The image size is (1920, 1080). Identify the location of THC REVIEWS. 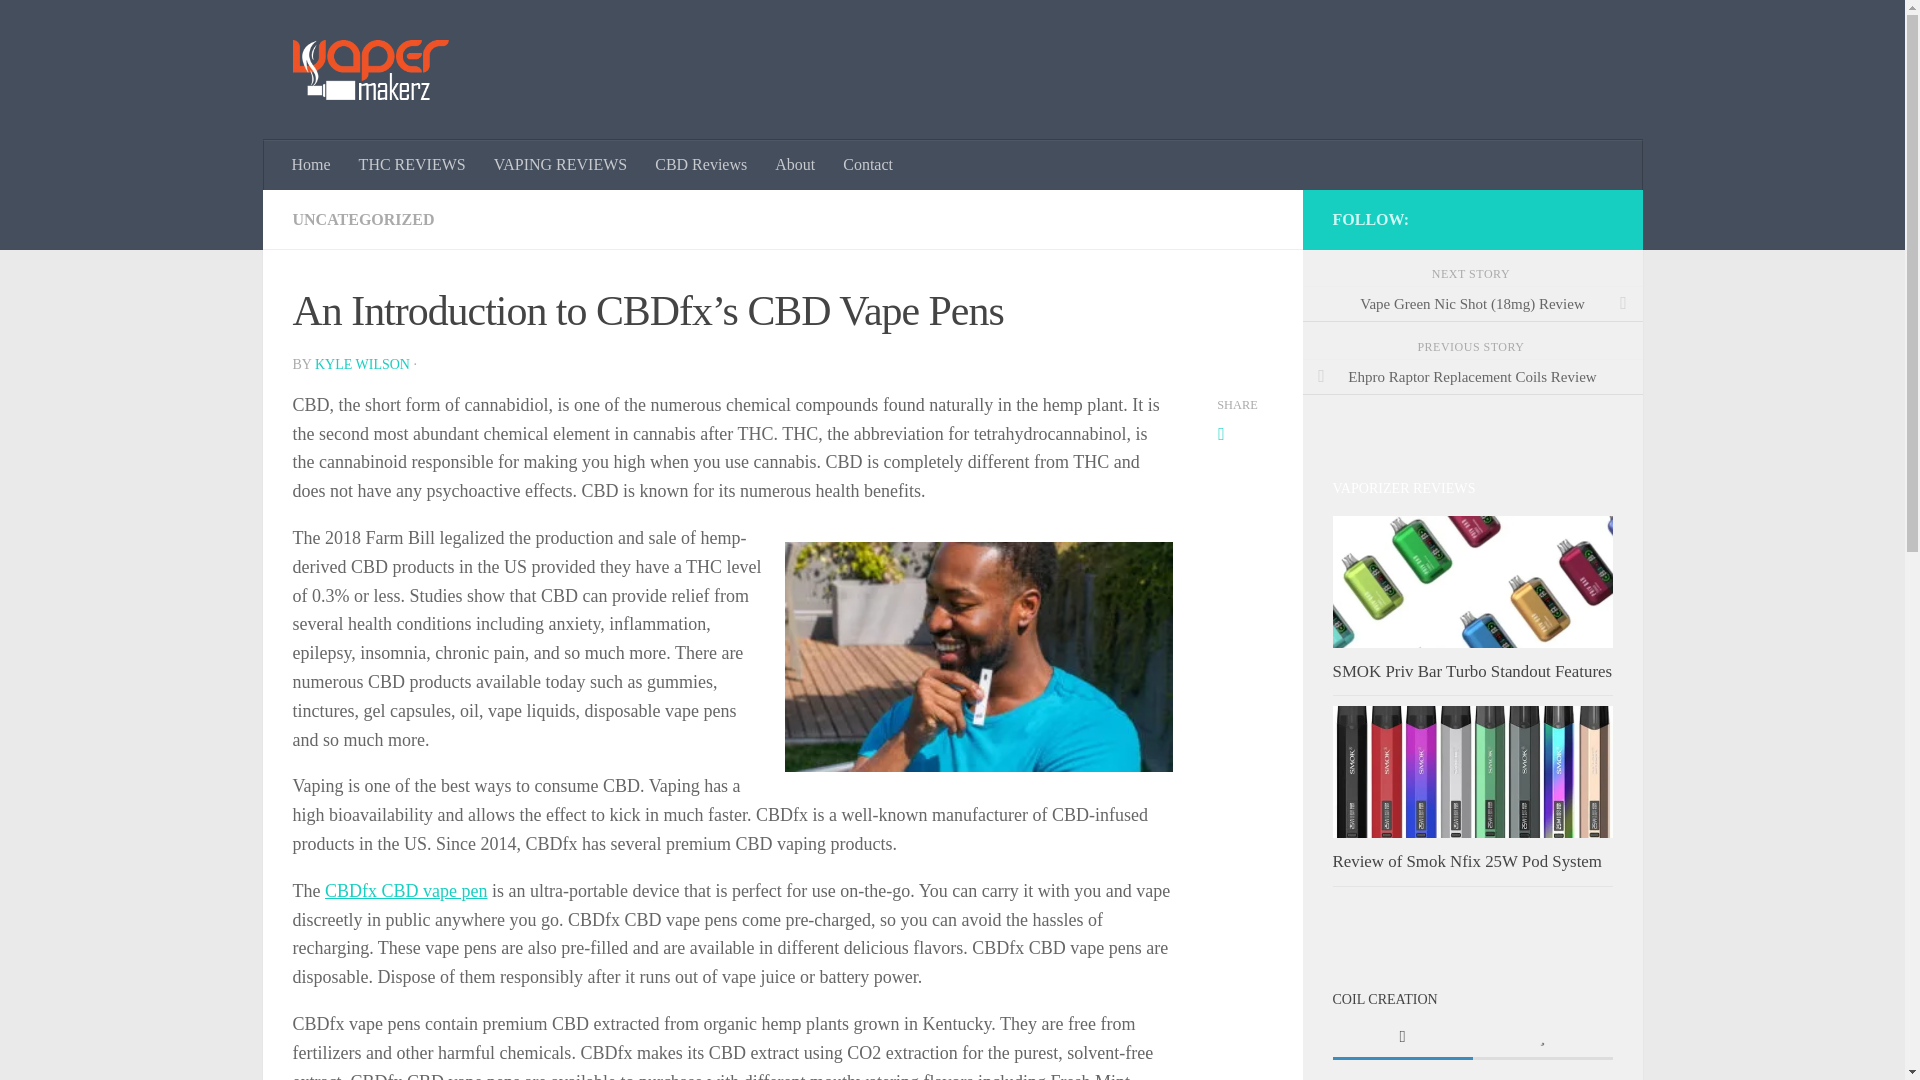
(412, 165).